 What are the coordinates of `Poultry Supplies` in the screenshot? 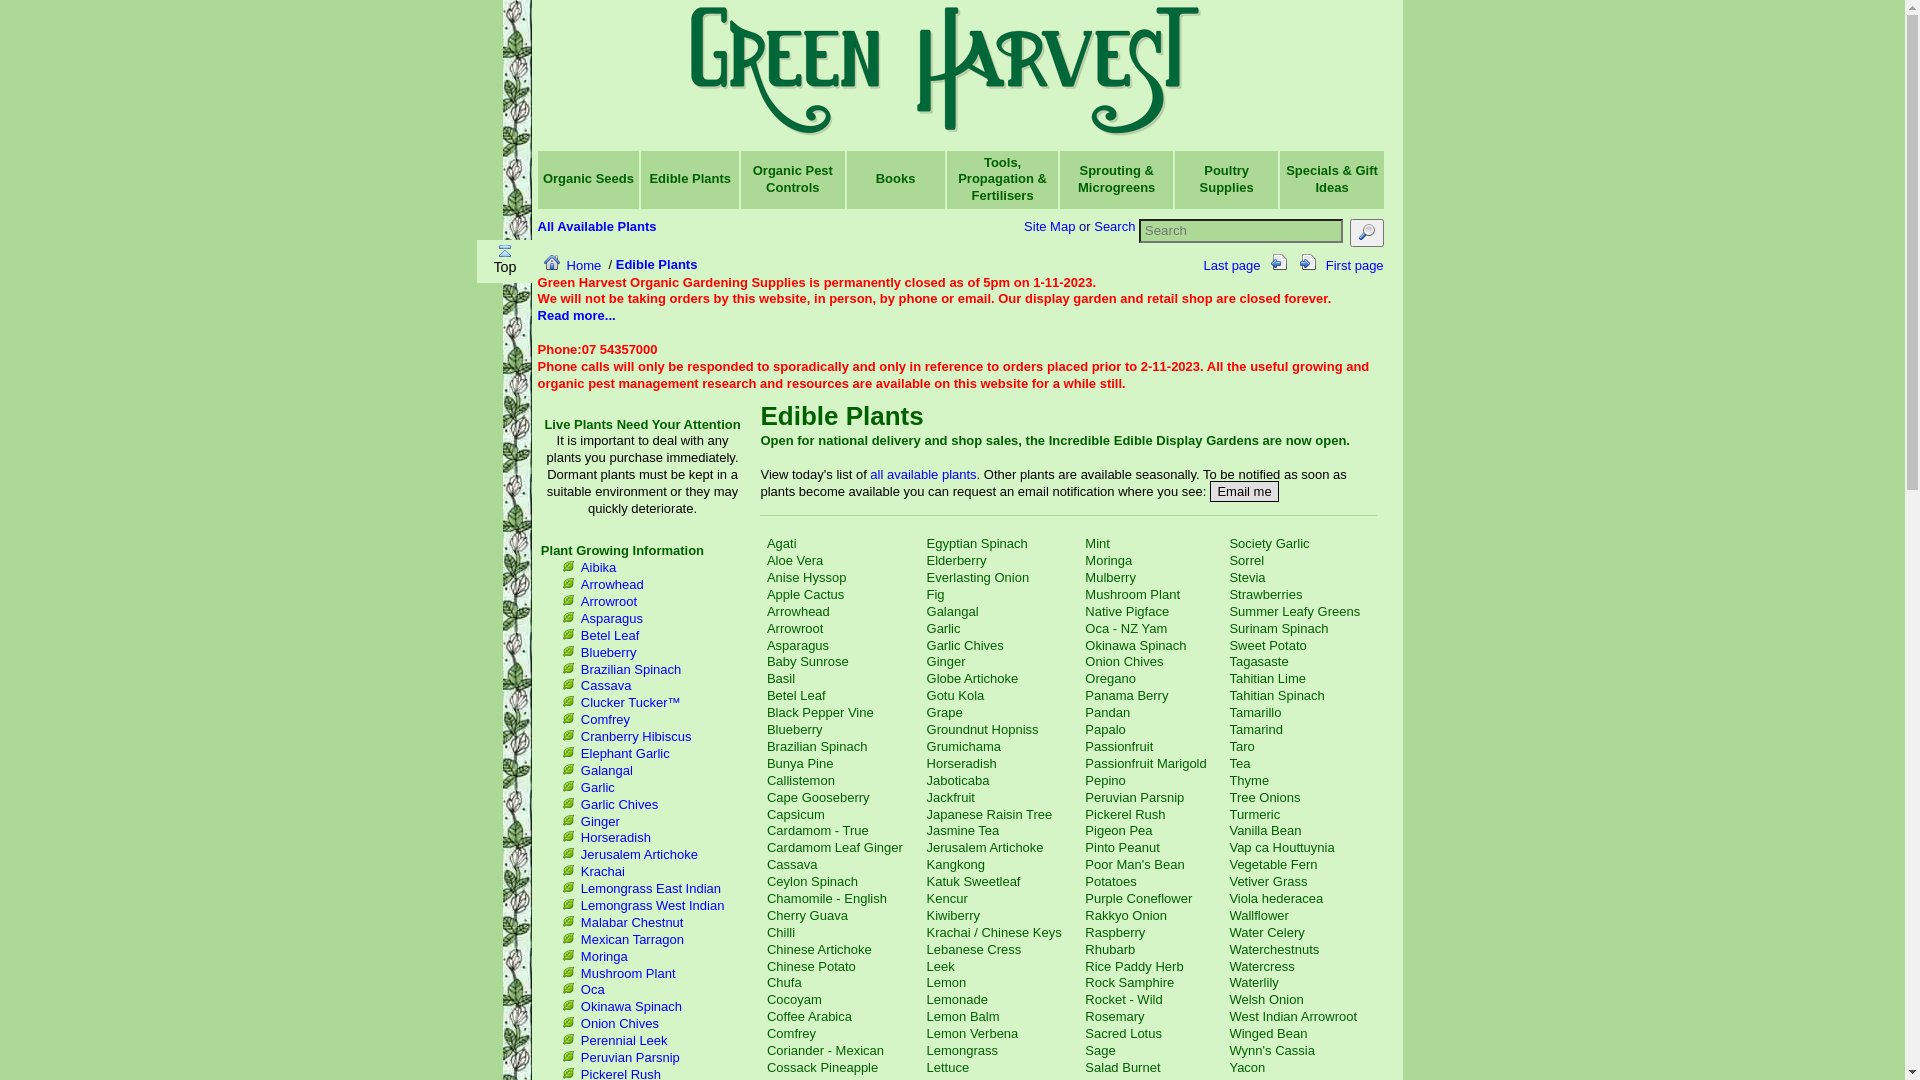 It's located at (1227, 179).